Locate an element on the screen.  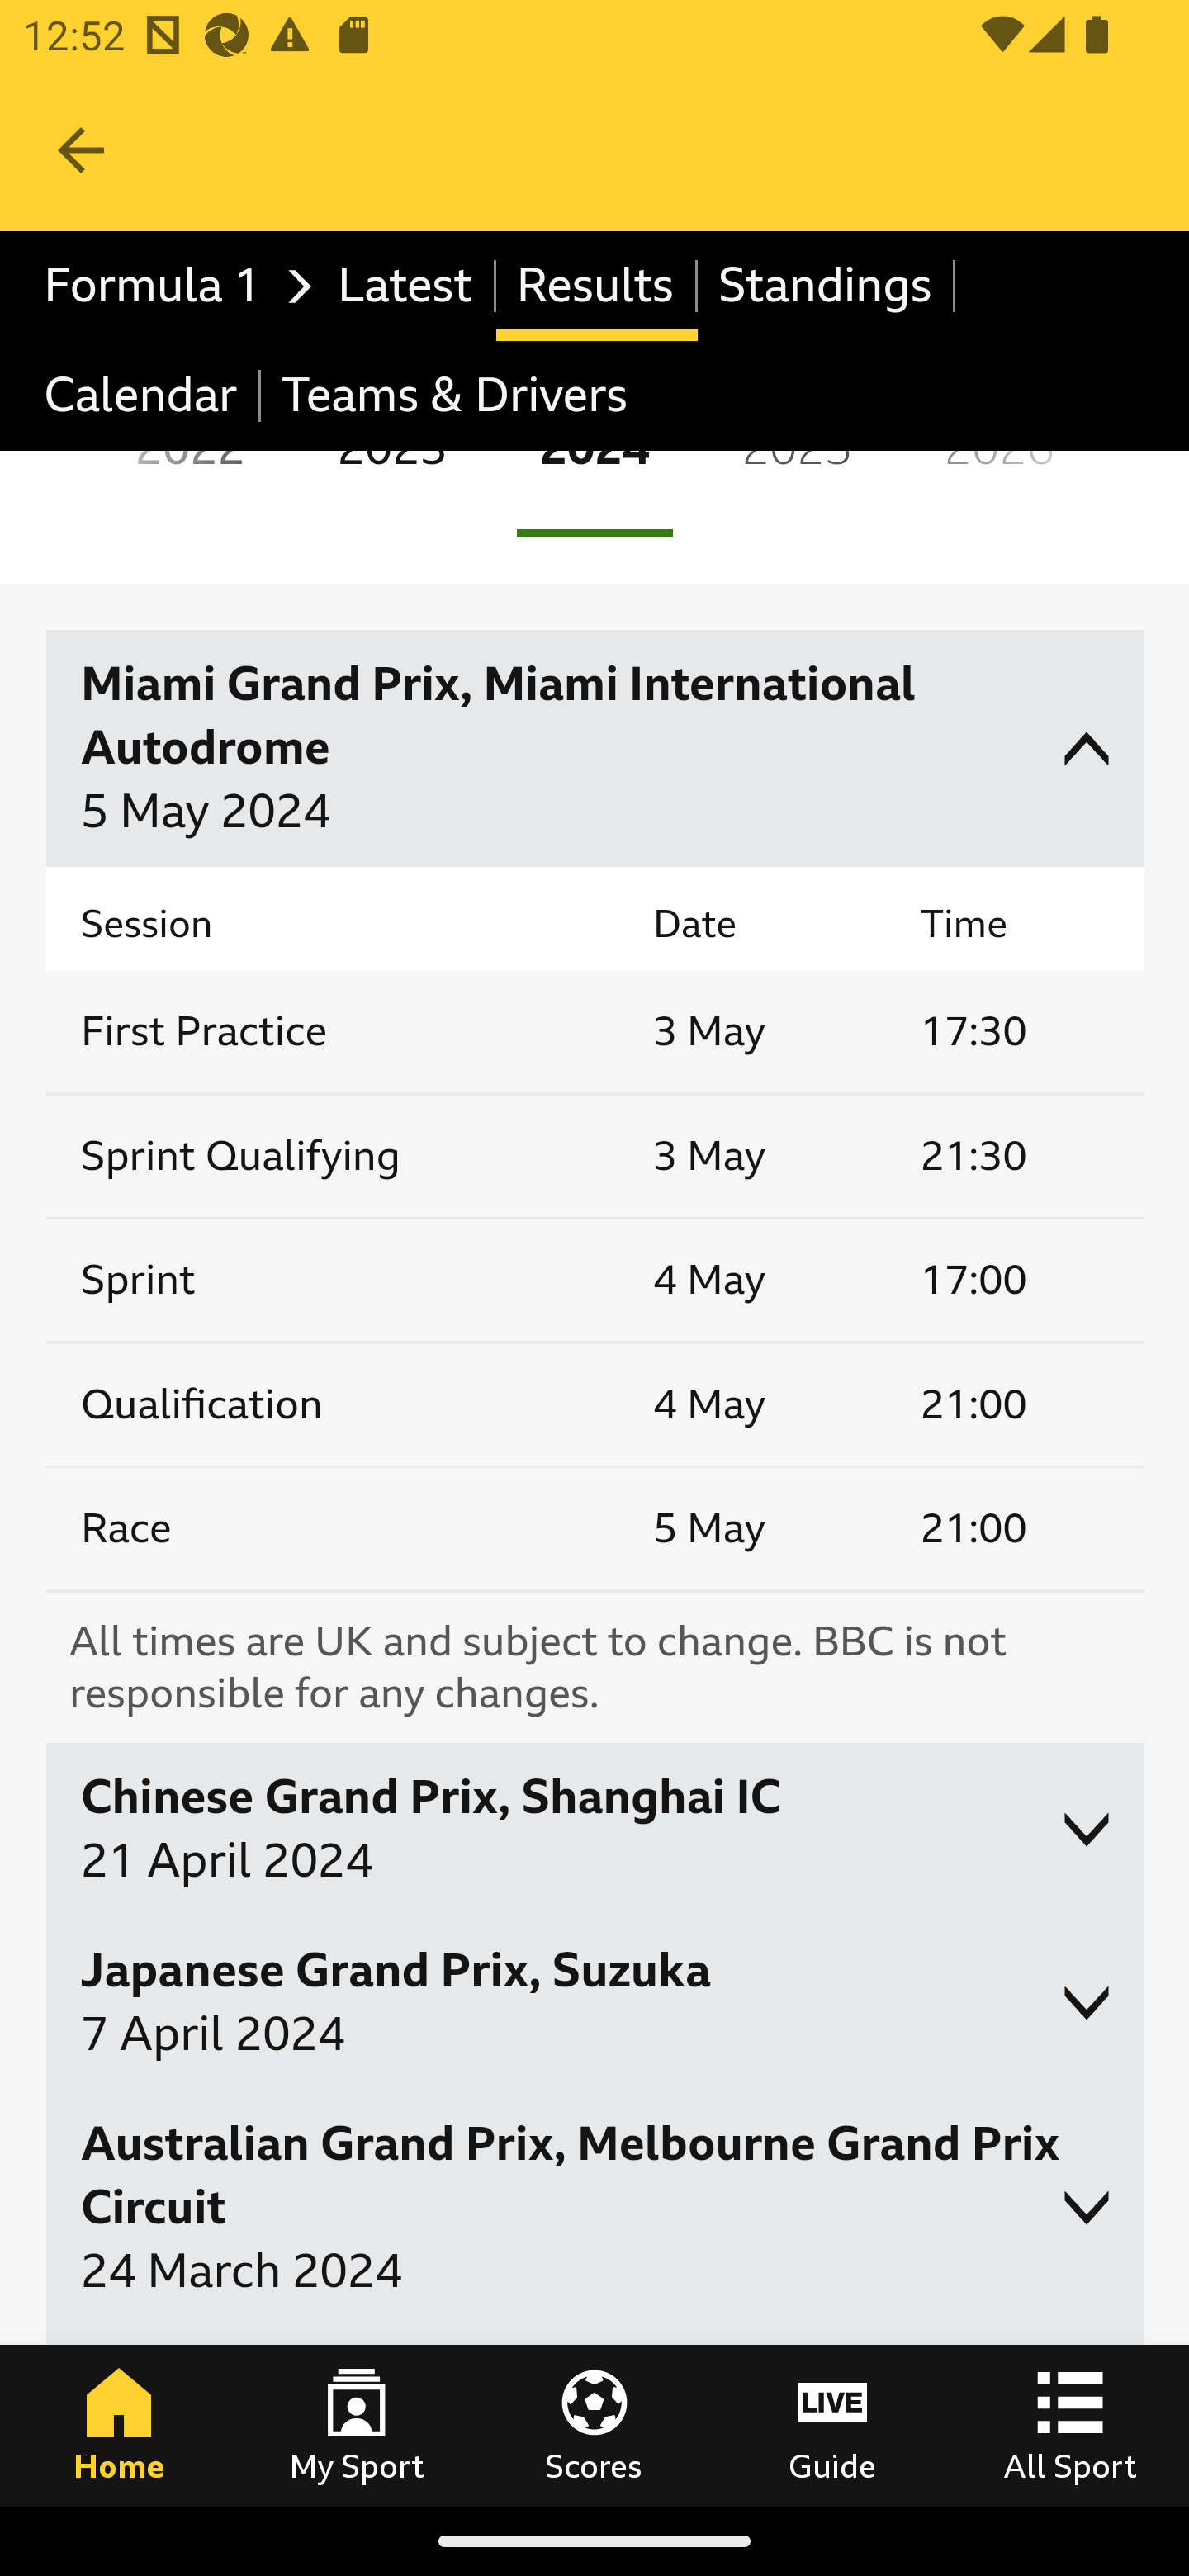
My Sport is located at coordinates (357, 2425).